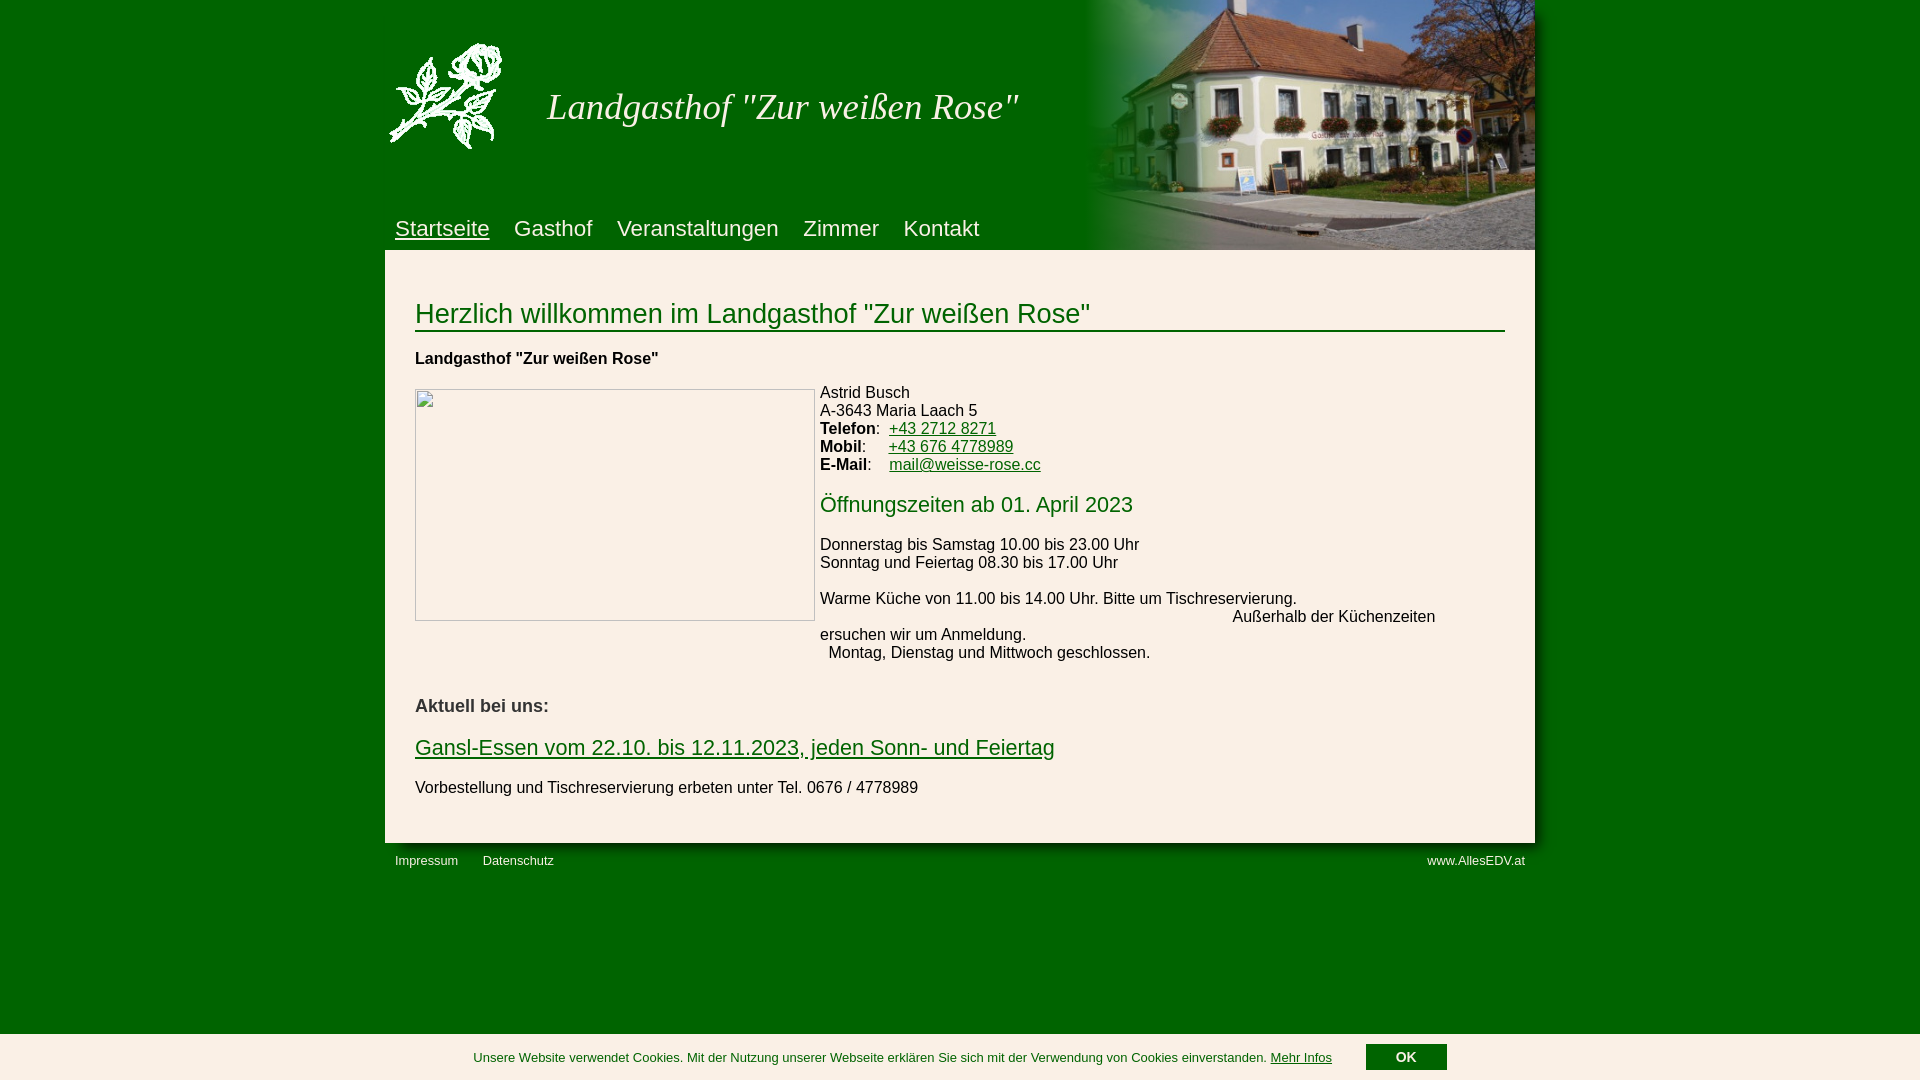 The height and width of the screenshot is (1080, 1920). I want to click on Kontakt, so click(942, 228).